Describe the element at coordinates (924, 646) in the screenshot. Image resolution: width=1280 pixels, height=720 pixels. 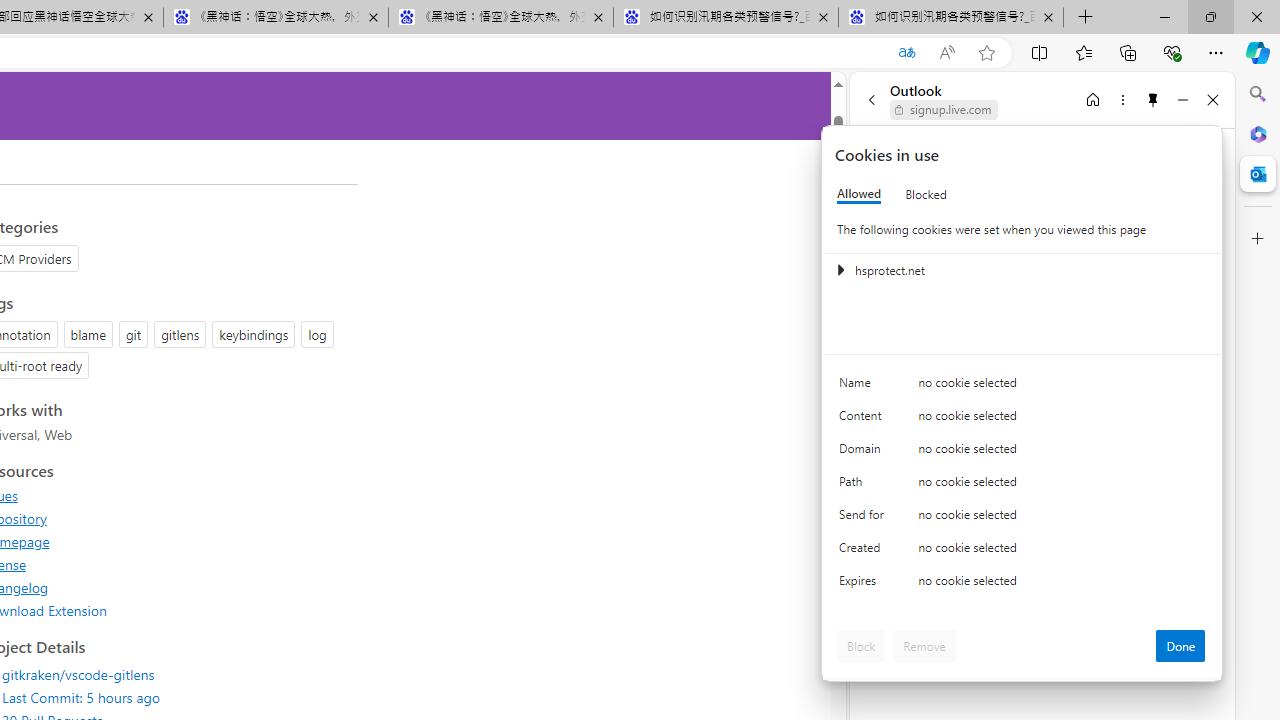
I see `Remove` at that location.